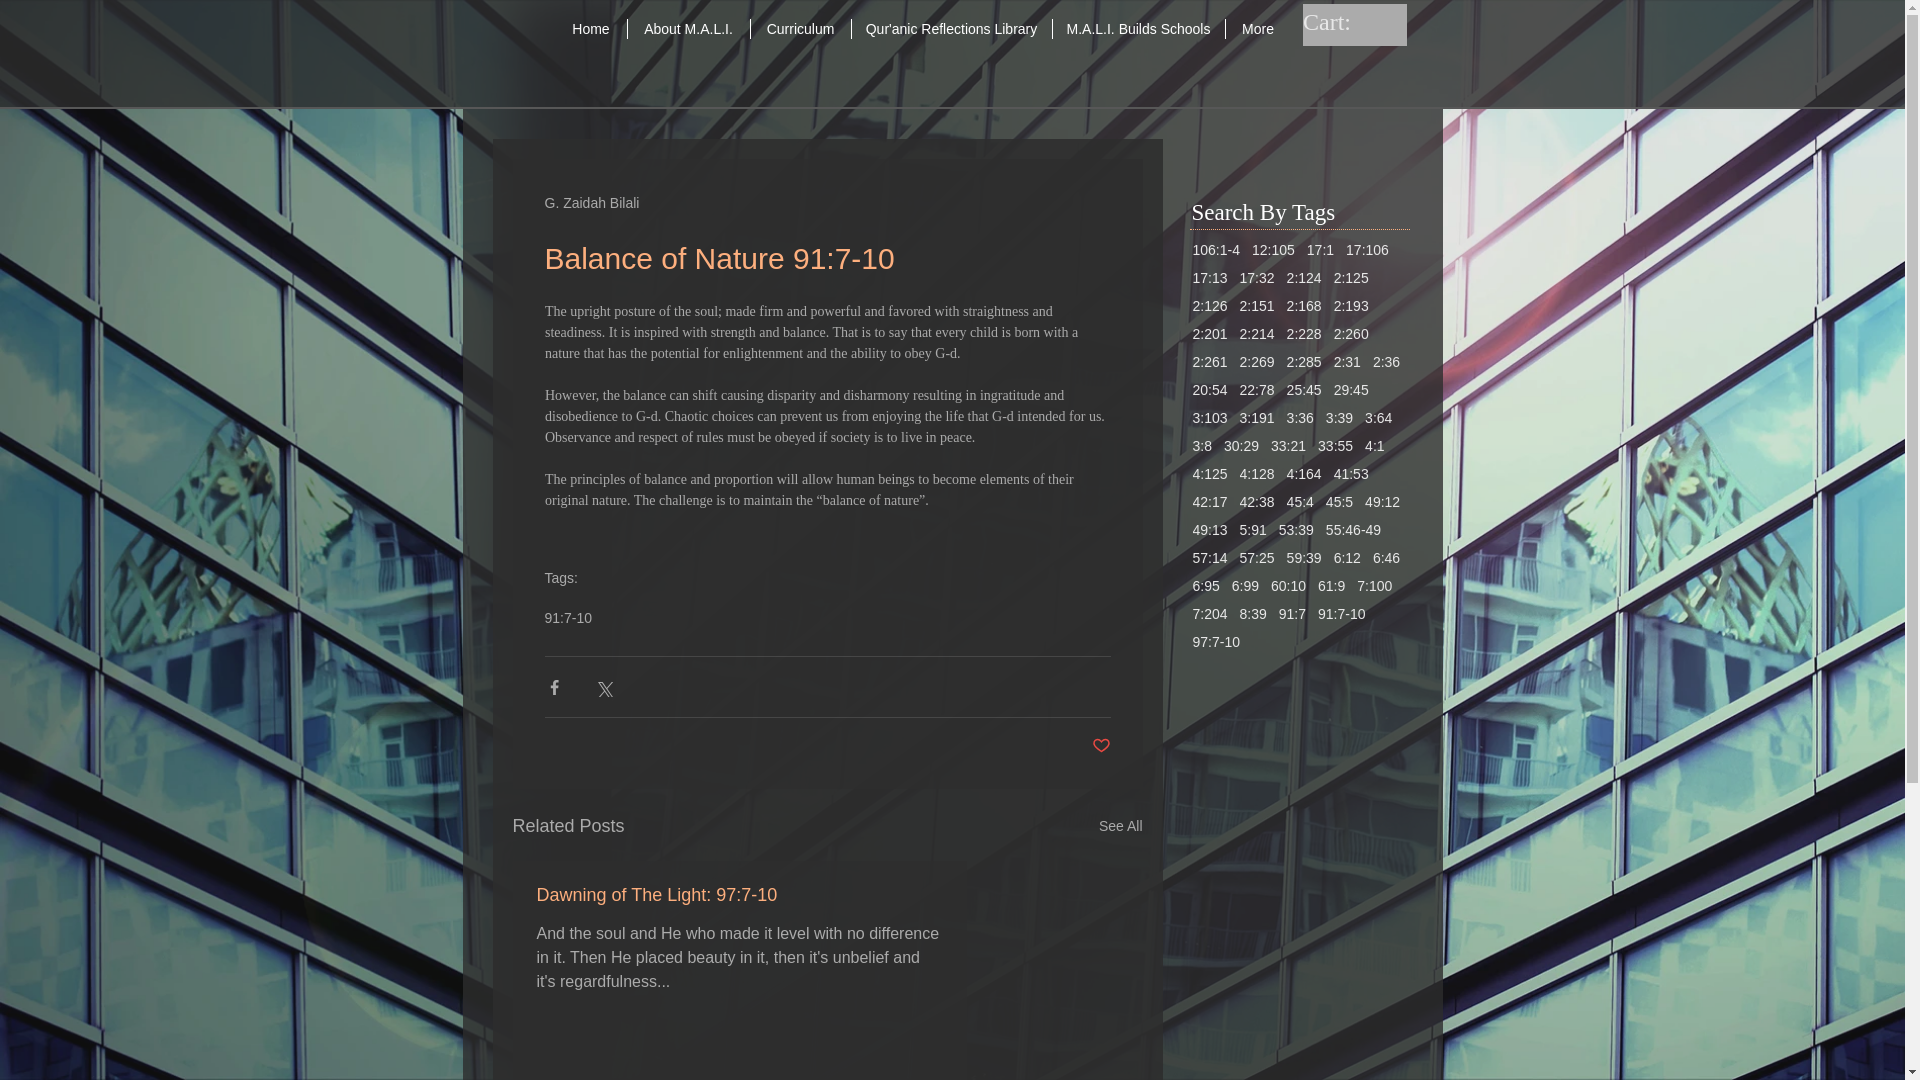 The height and width of the screenshot is (1080, 1920). I want to click on 106:1-4, so click(1215, 250).